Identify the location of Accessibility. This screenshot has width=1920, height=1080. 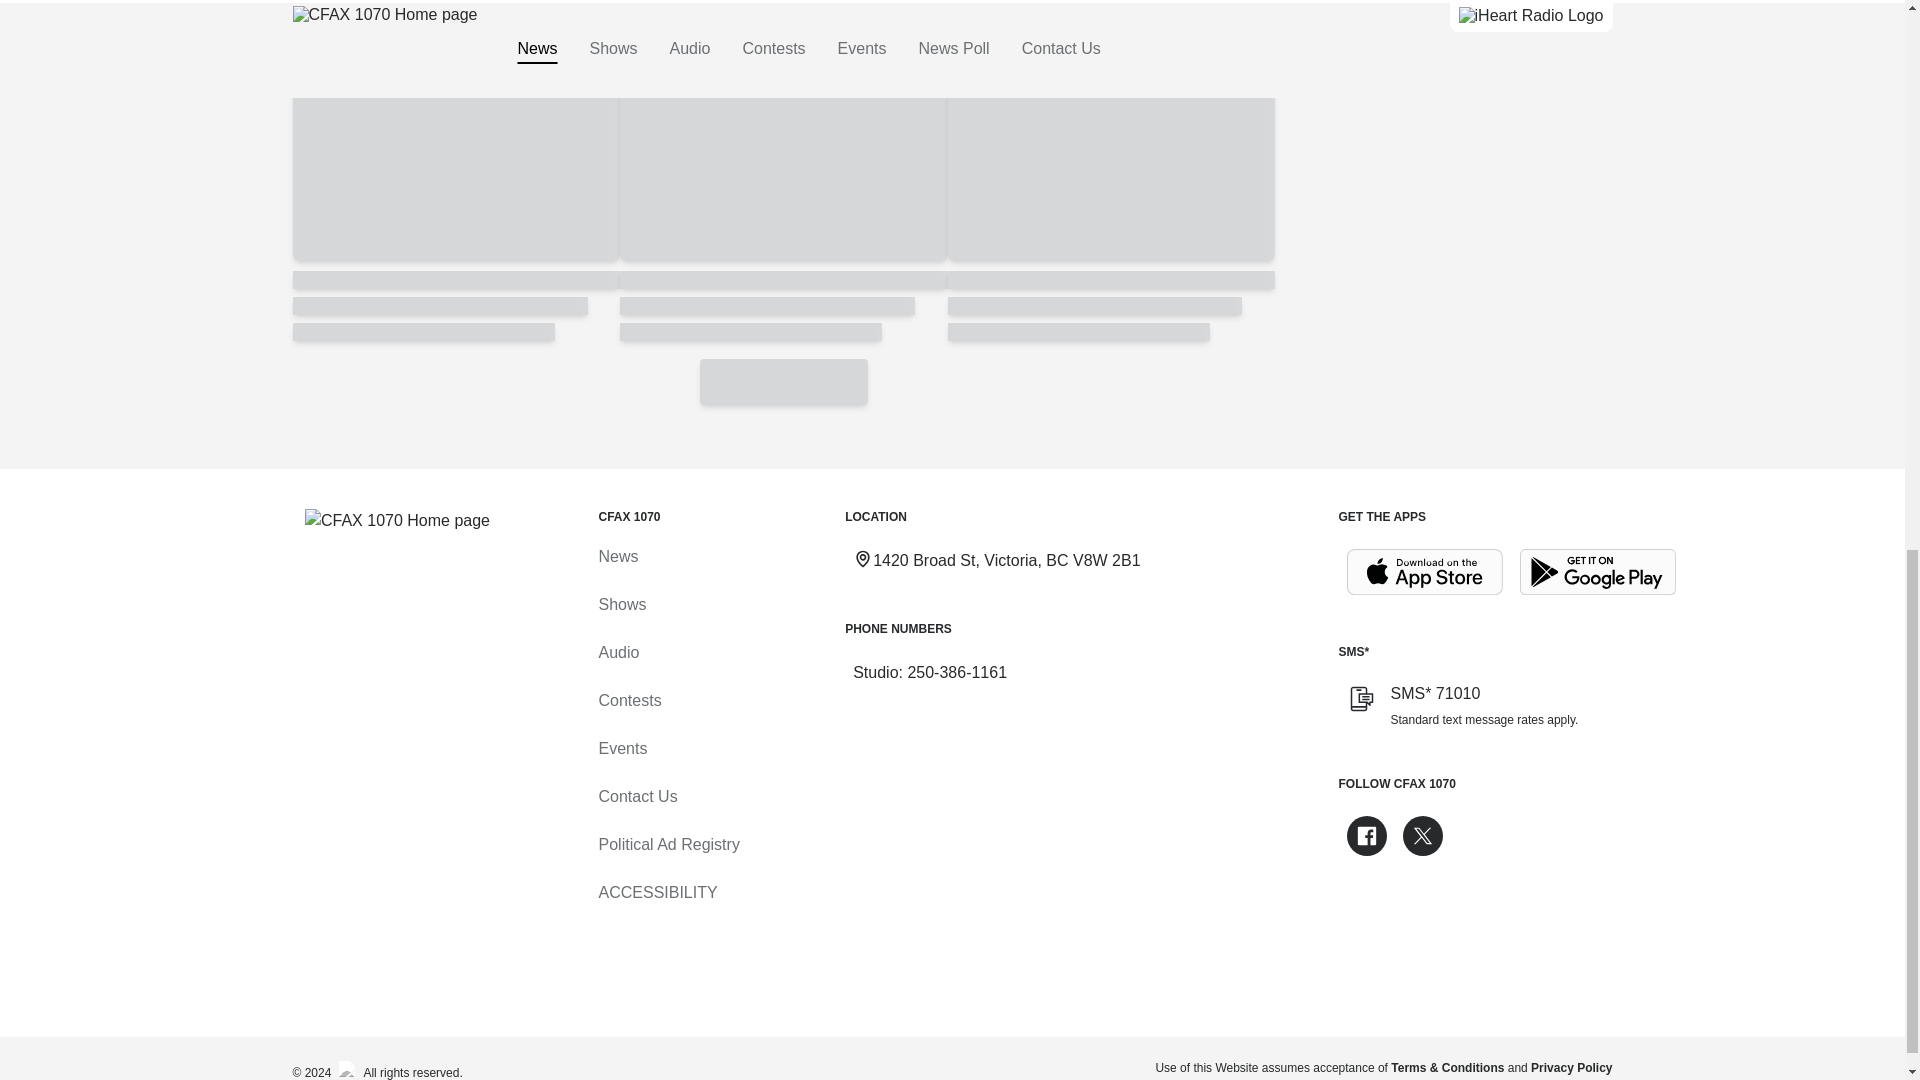
(656, 892).